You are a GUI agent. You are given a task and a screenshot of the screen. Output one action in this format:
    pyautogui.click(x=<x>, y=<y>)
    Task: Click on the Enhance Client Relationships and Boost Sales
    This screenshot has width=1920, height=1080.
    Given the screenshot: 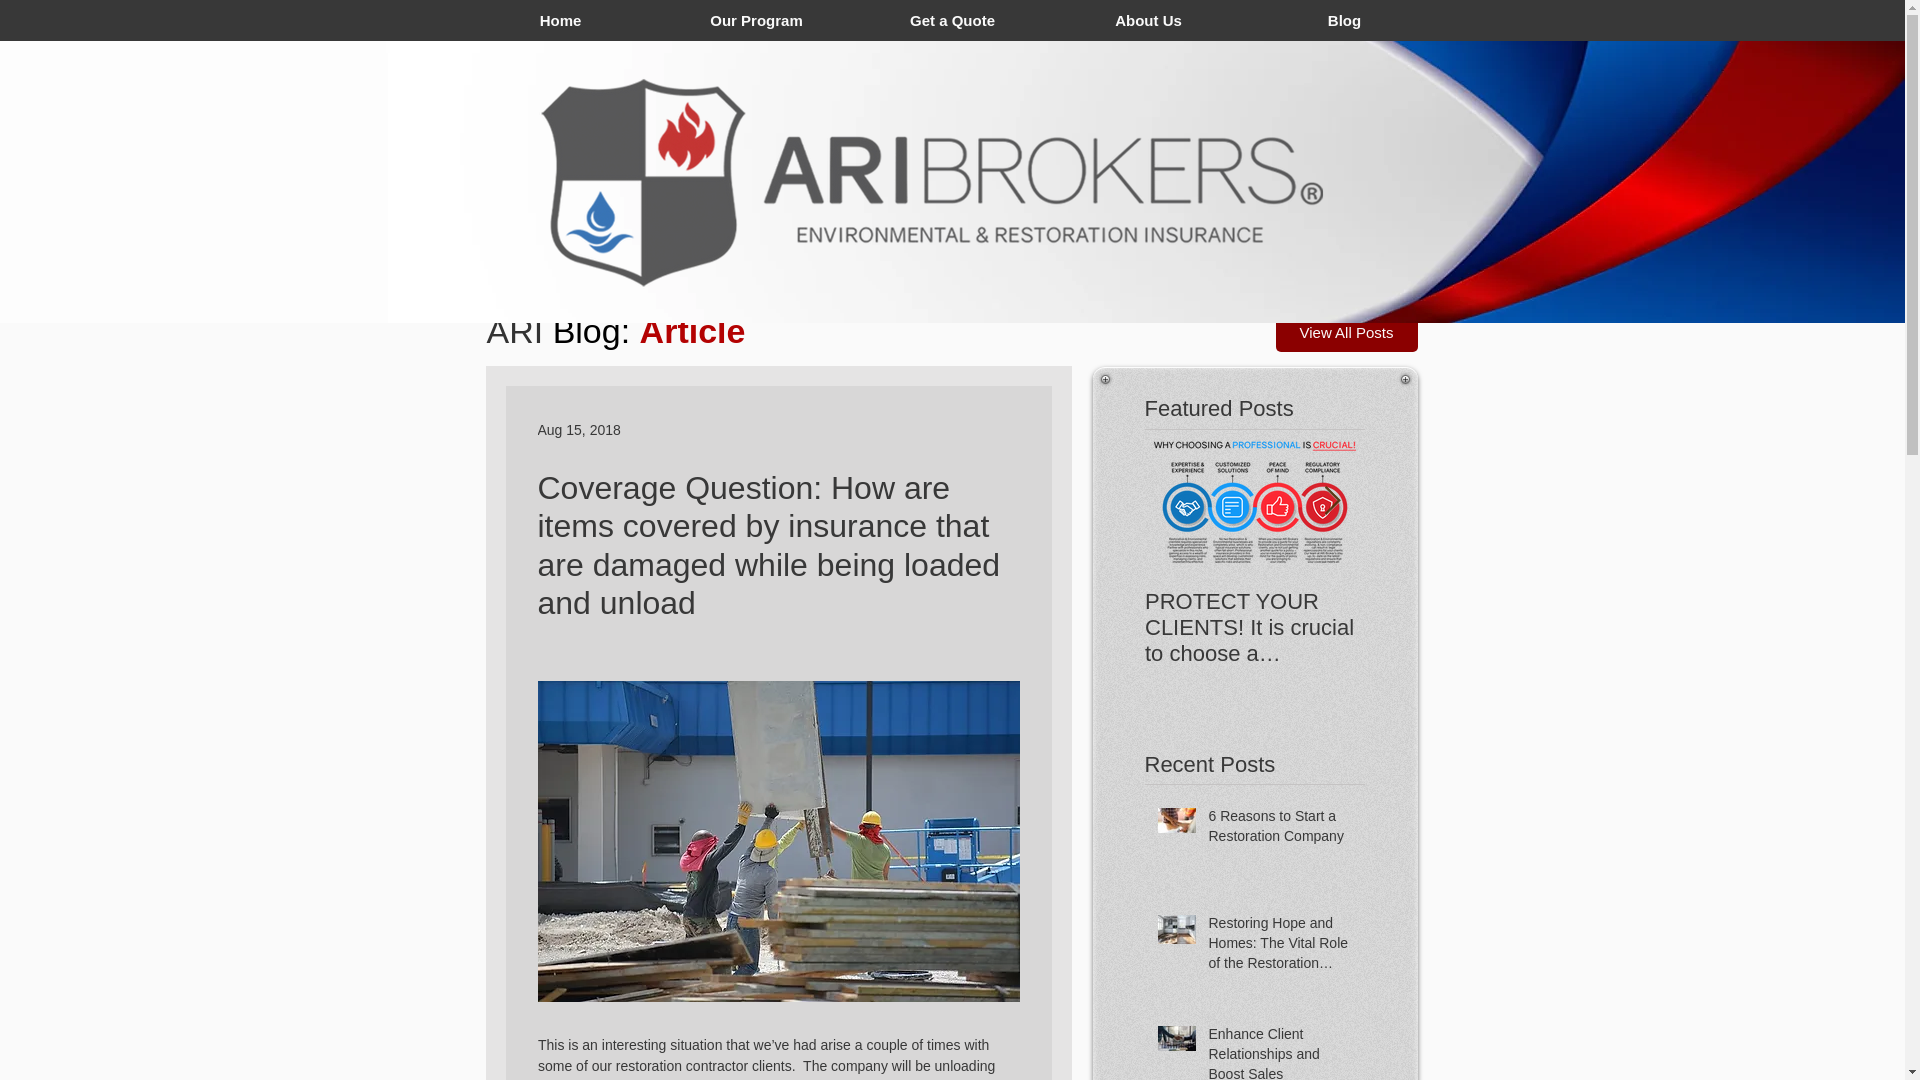 What is the action you would take?
    pyautogui.click(x=1279, y=1052)
    